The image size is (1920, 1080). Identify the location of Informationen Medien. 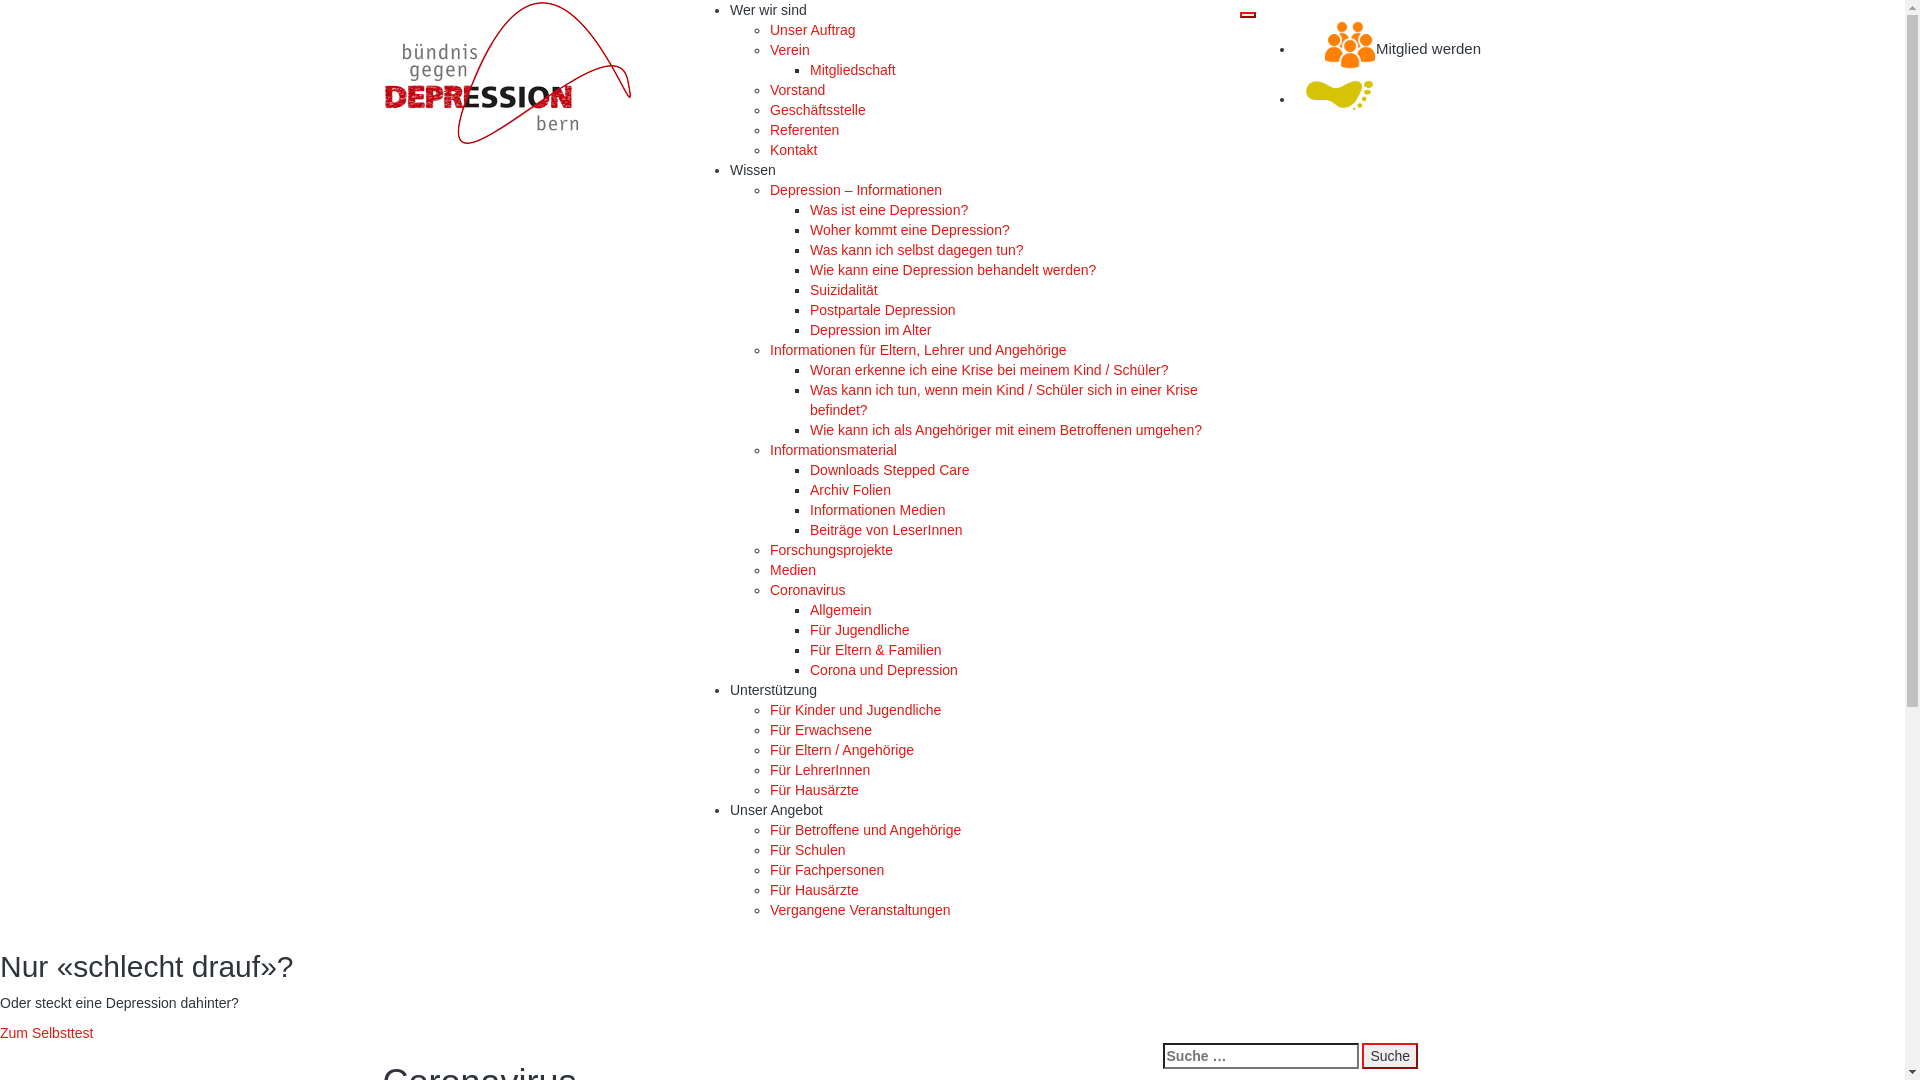
(878, 510).